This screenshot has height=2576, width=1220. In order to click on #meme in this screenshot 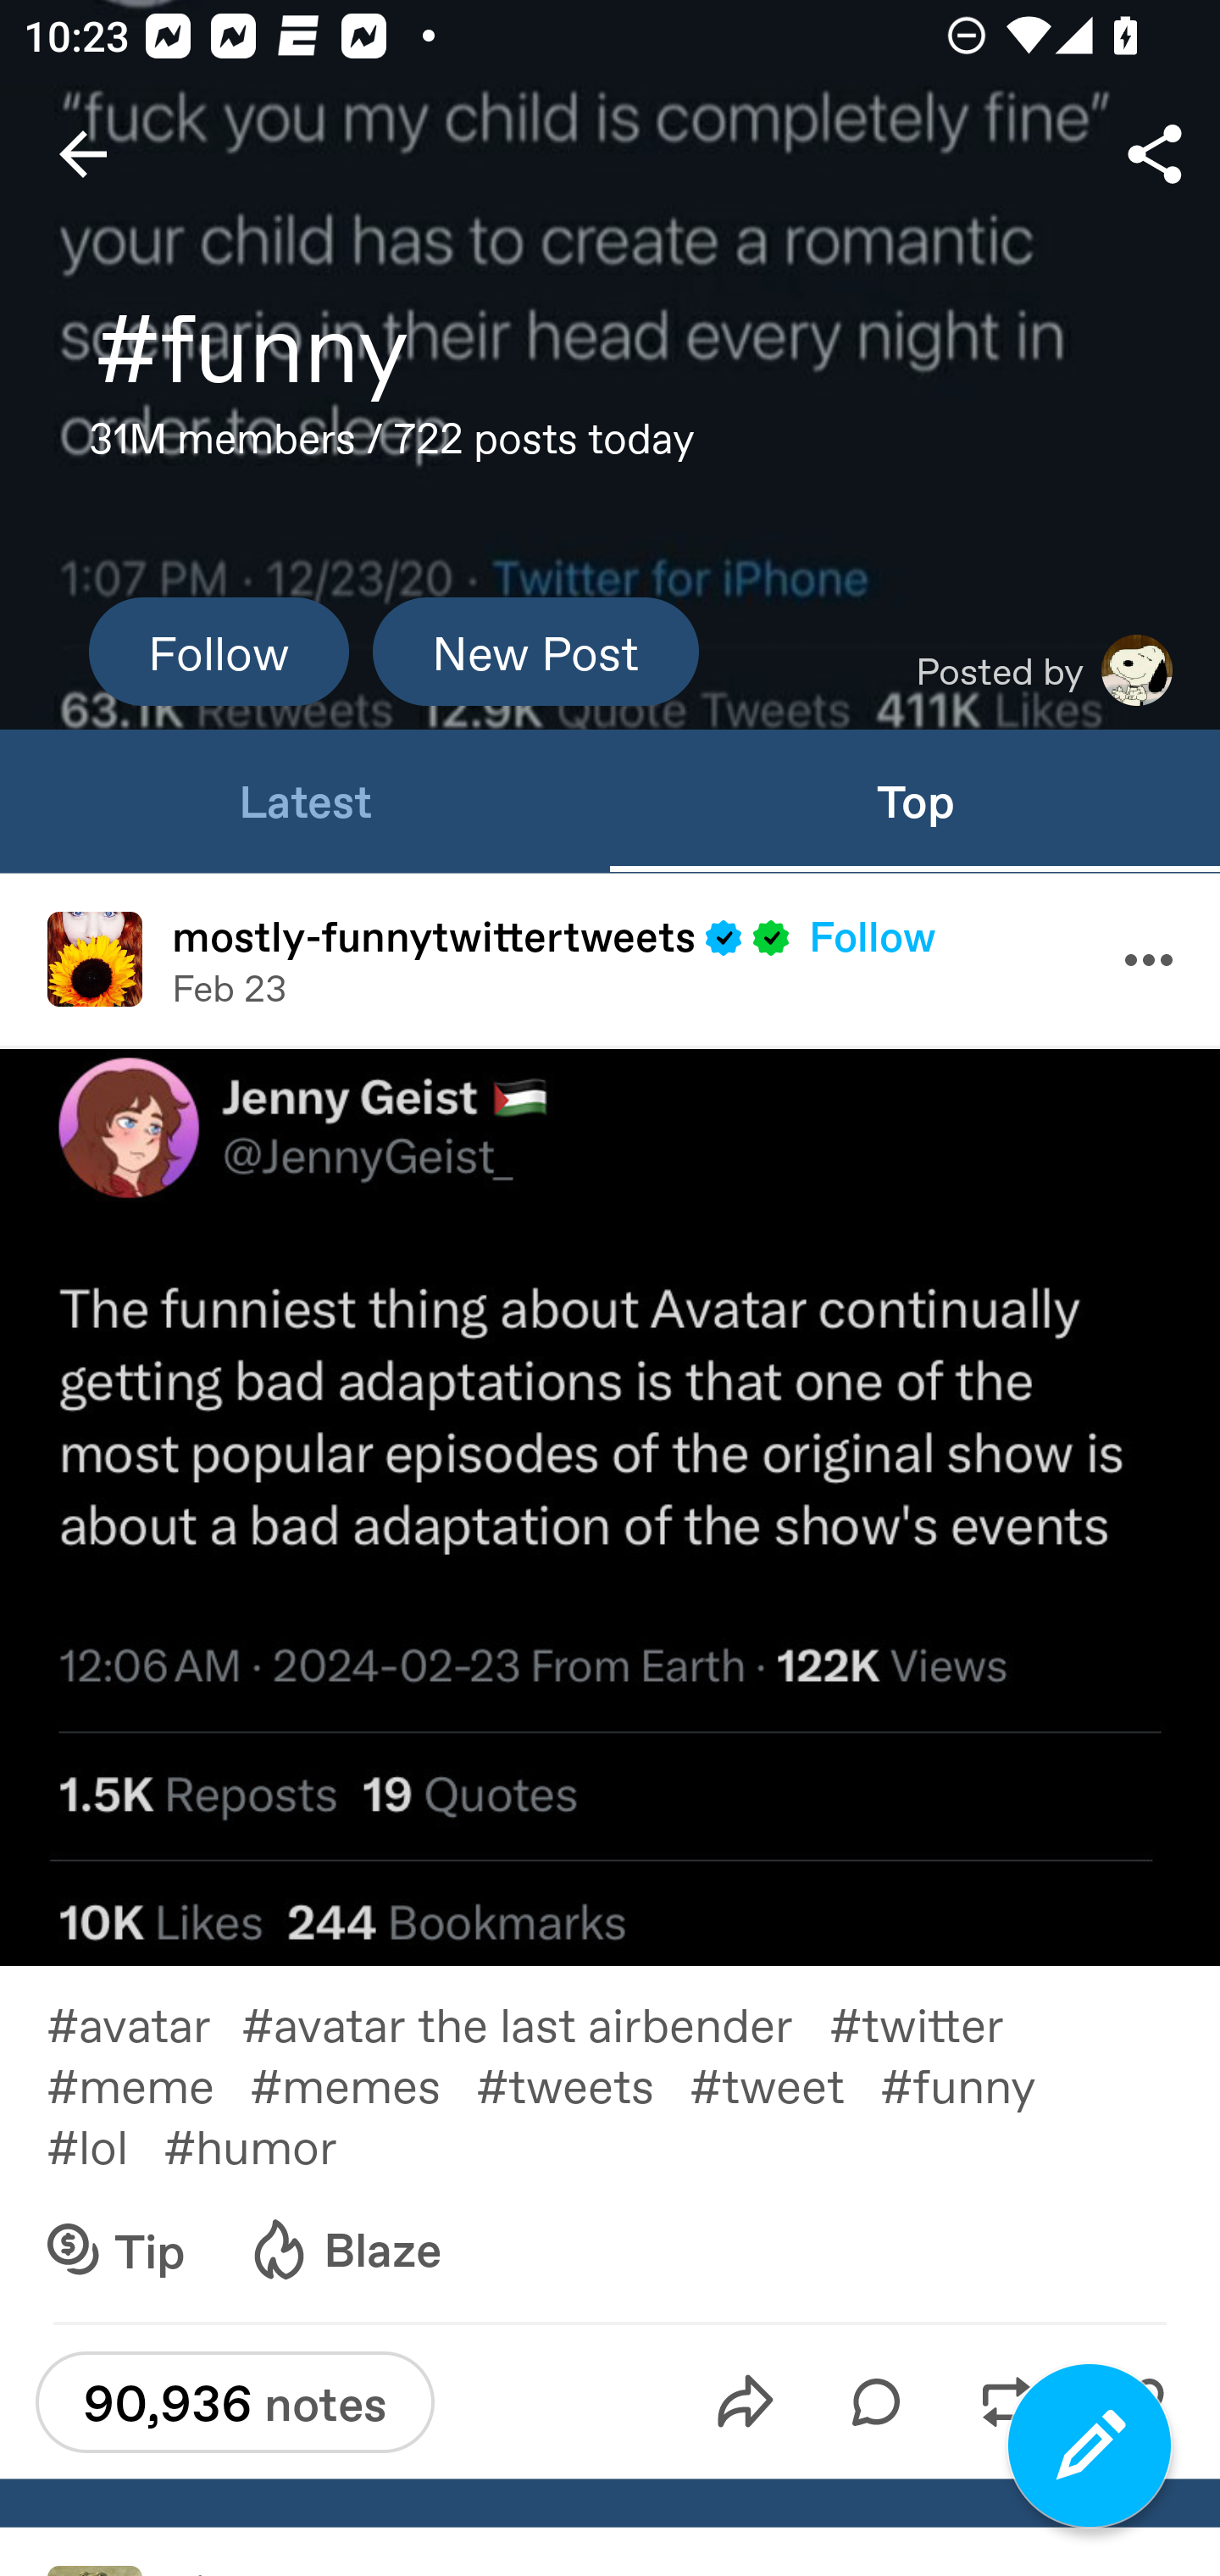, I will do `click(147, 2083)`.